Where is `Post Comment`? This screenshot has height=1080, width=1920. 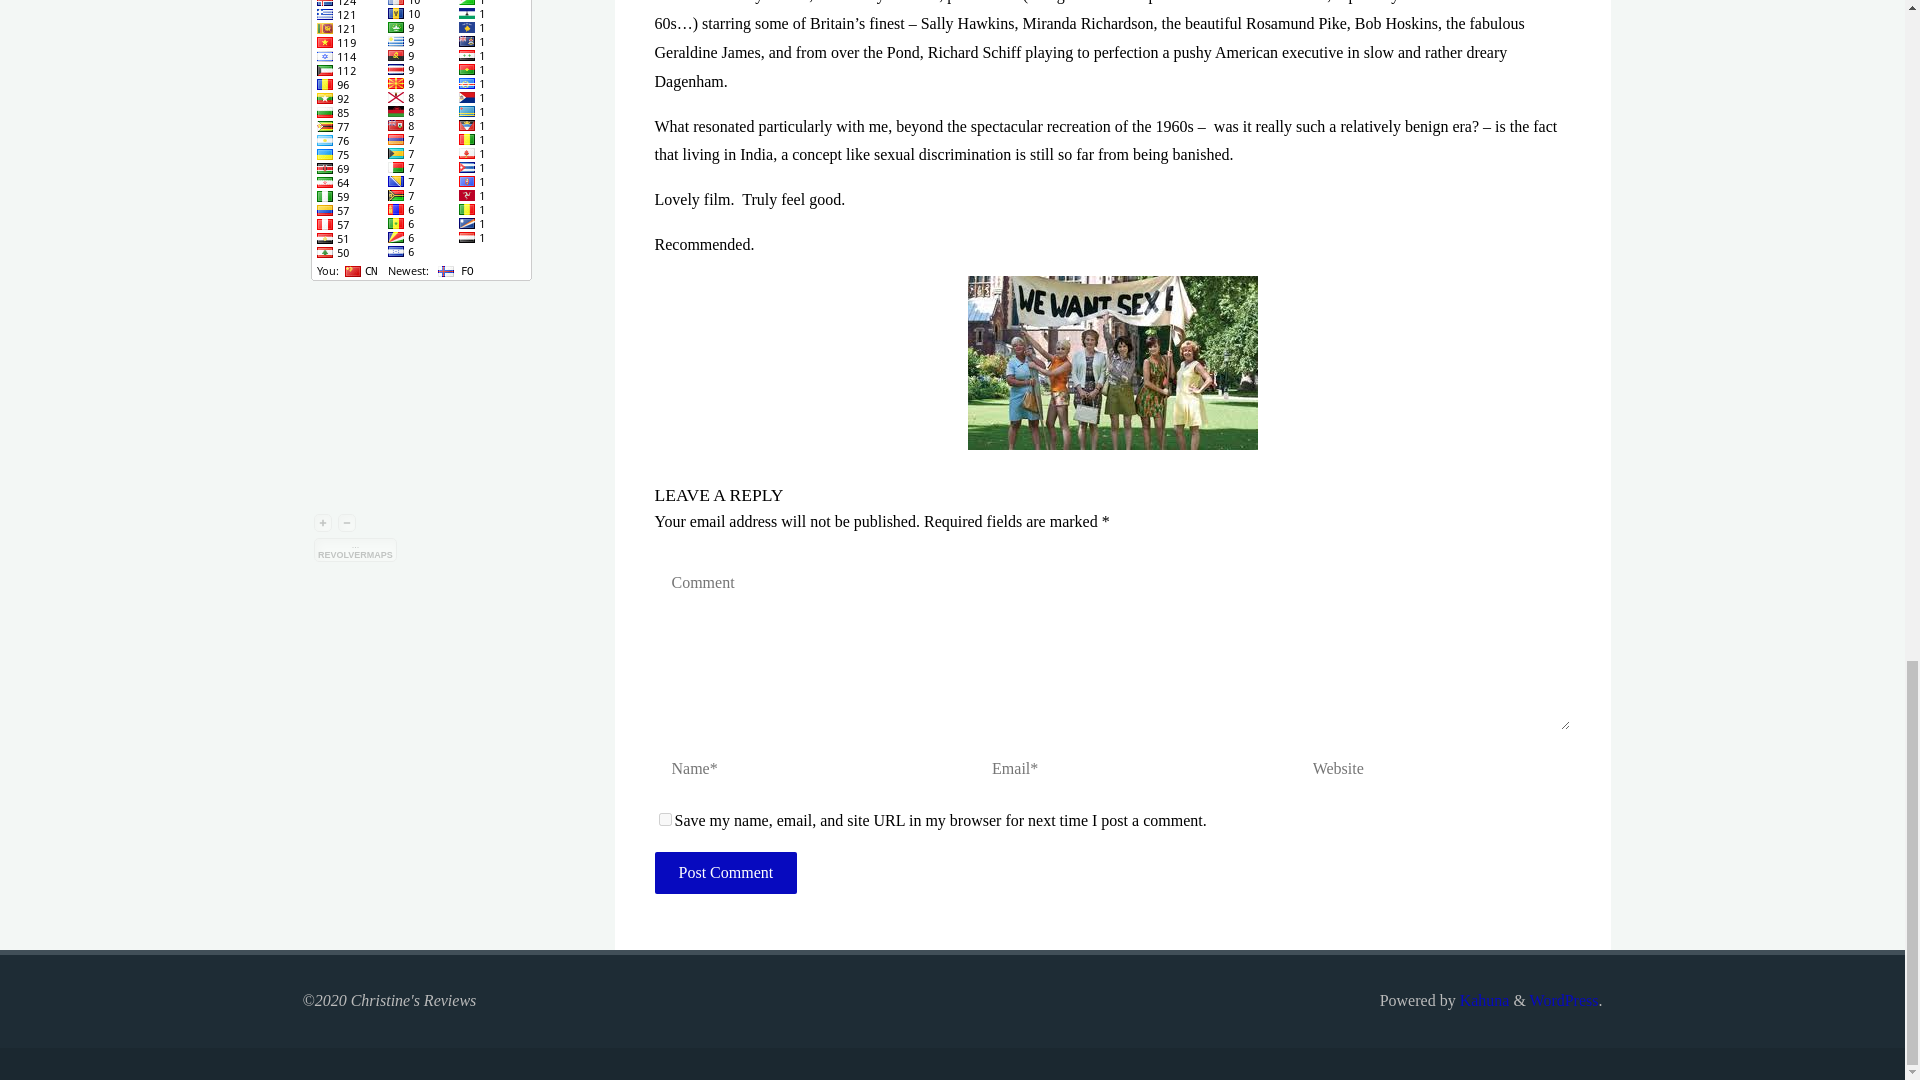 Post Comment is located at coordinates (725, 873).